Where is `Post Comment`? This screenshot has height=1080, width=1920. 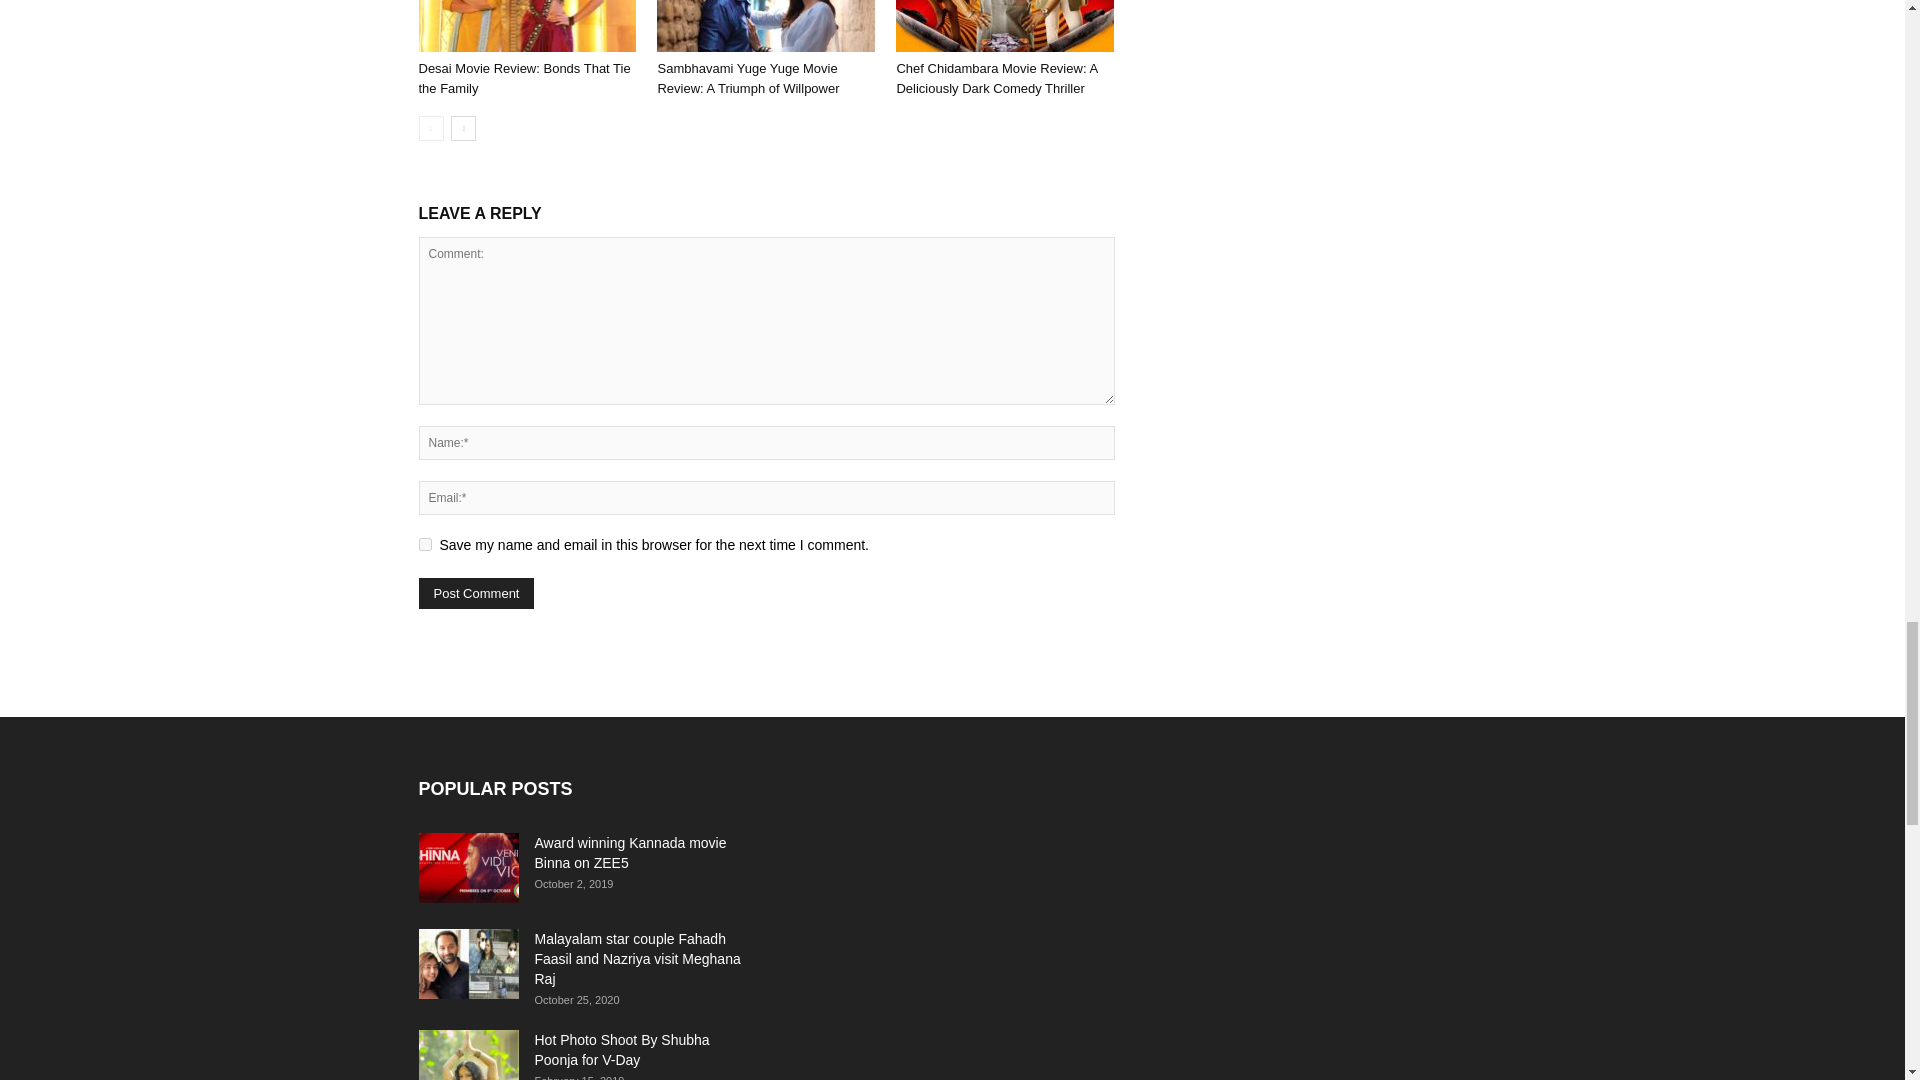
Post Comment is located at coordinates (476, 593).